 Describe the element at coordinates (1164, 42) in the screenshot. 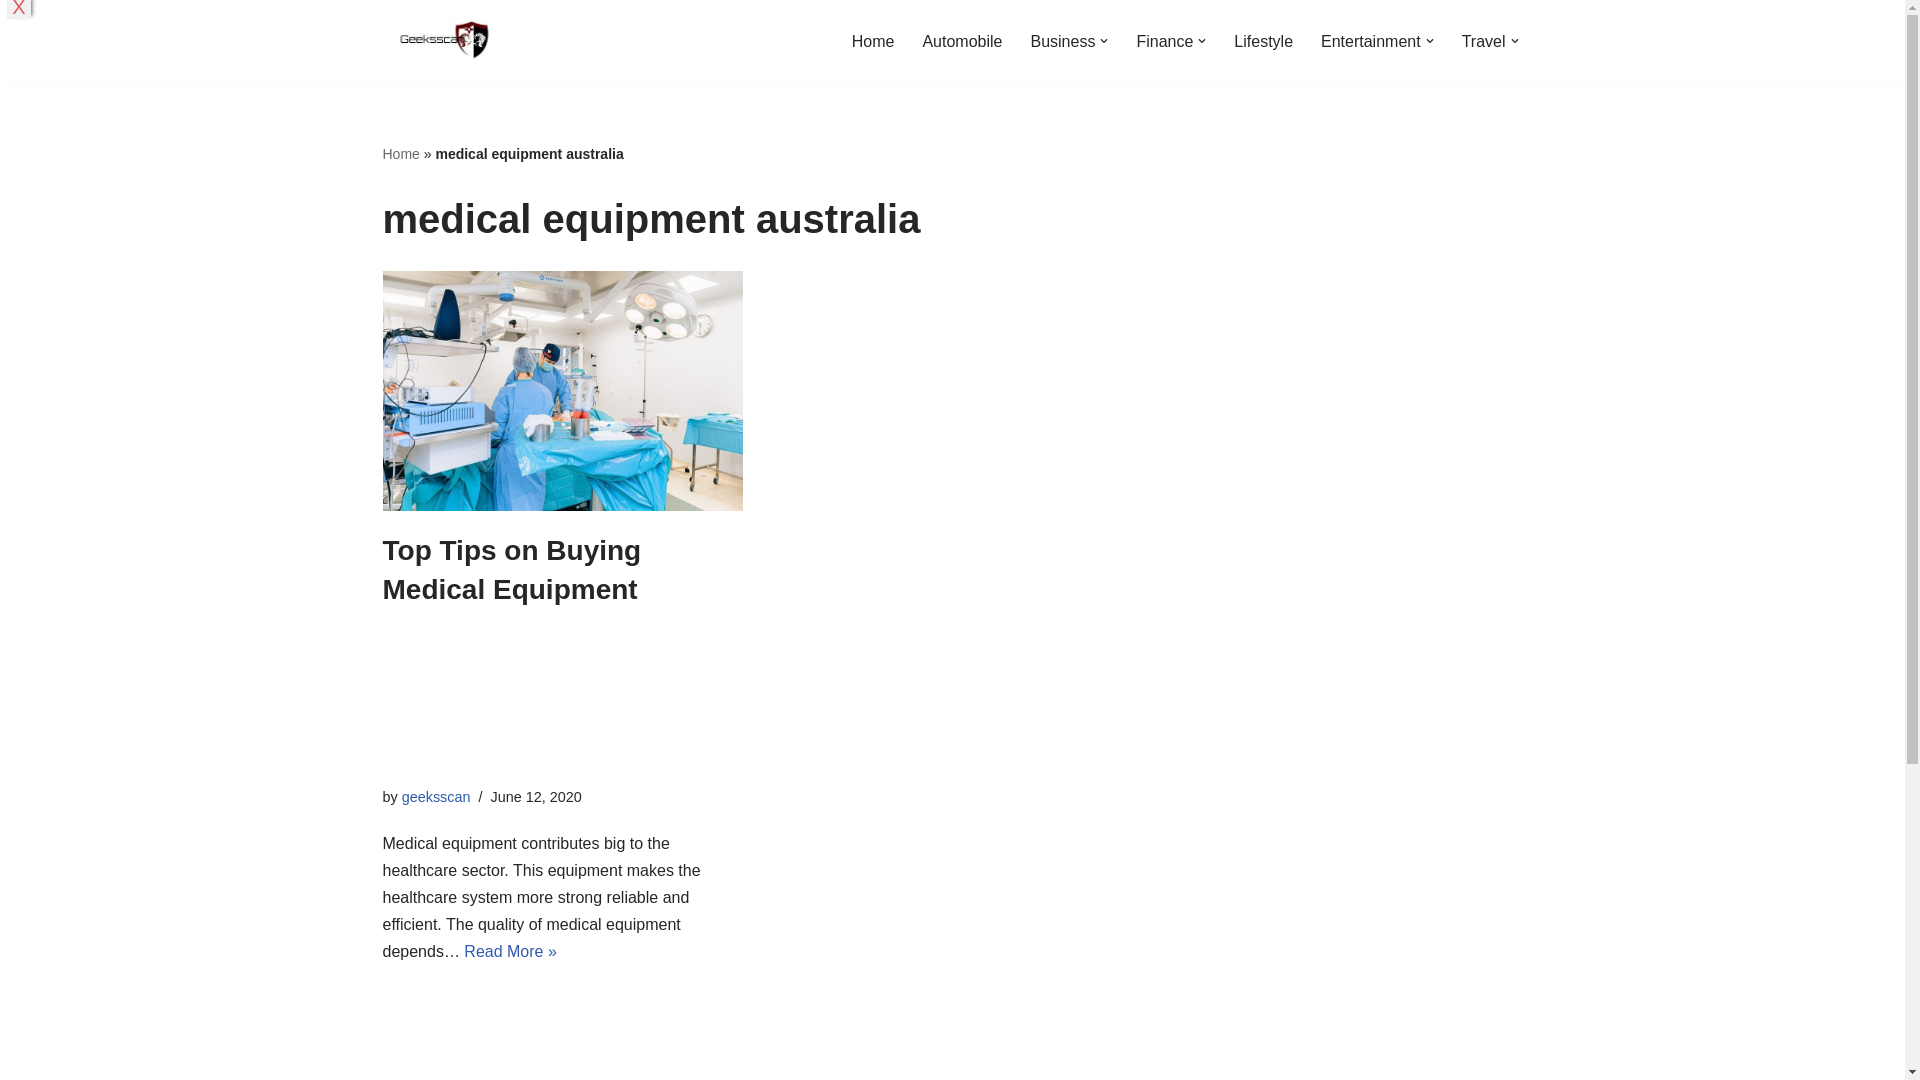

I see `Finance` at that location.